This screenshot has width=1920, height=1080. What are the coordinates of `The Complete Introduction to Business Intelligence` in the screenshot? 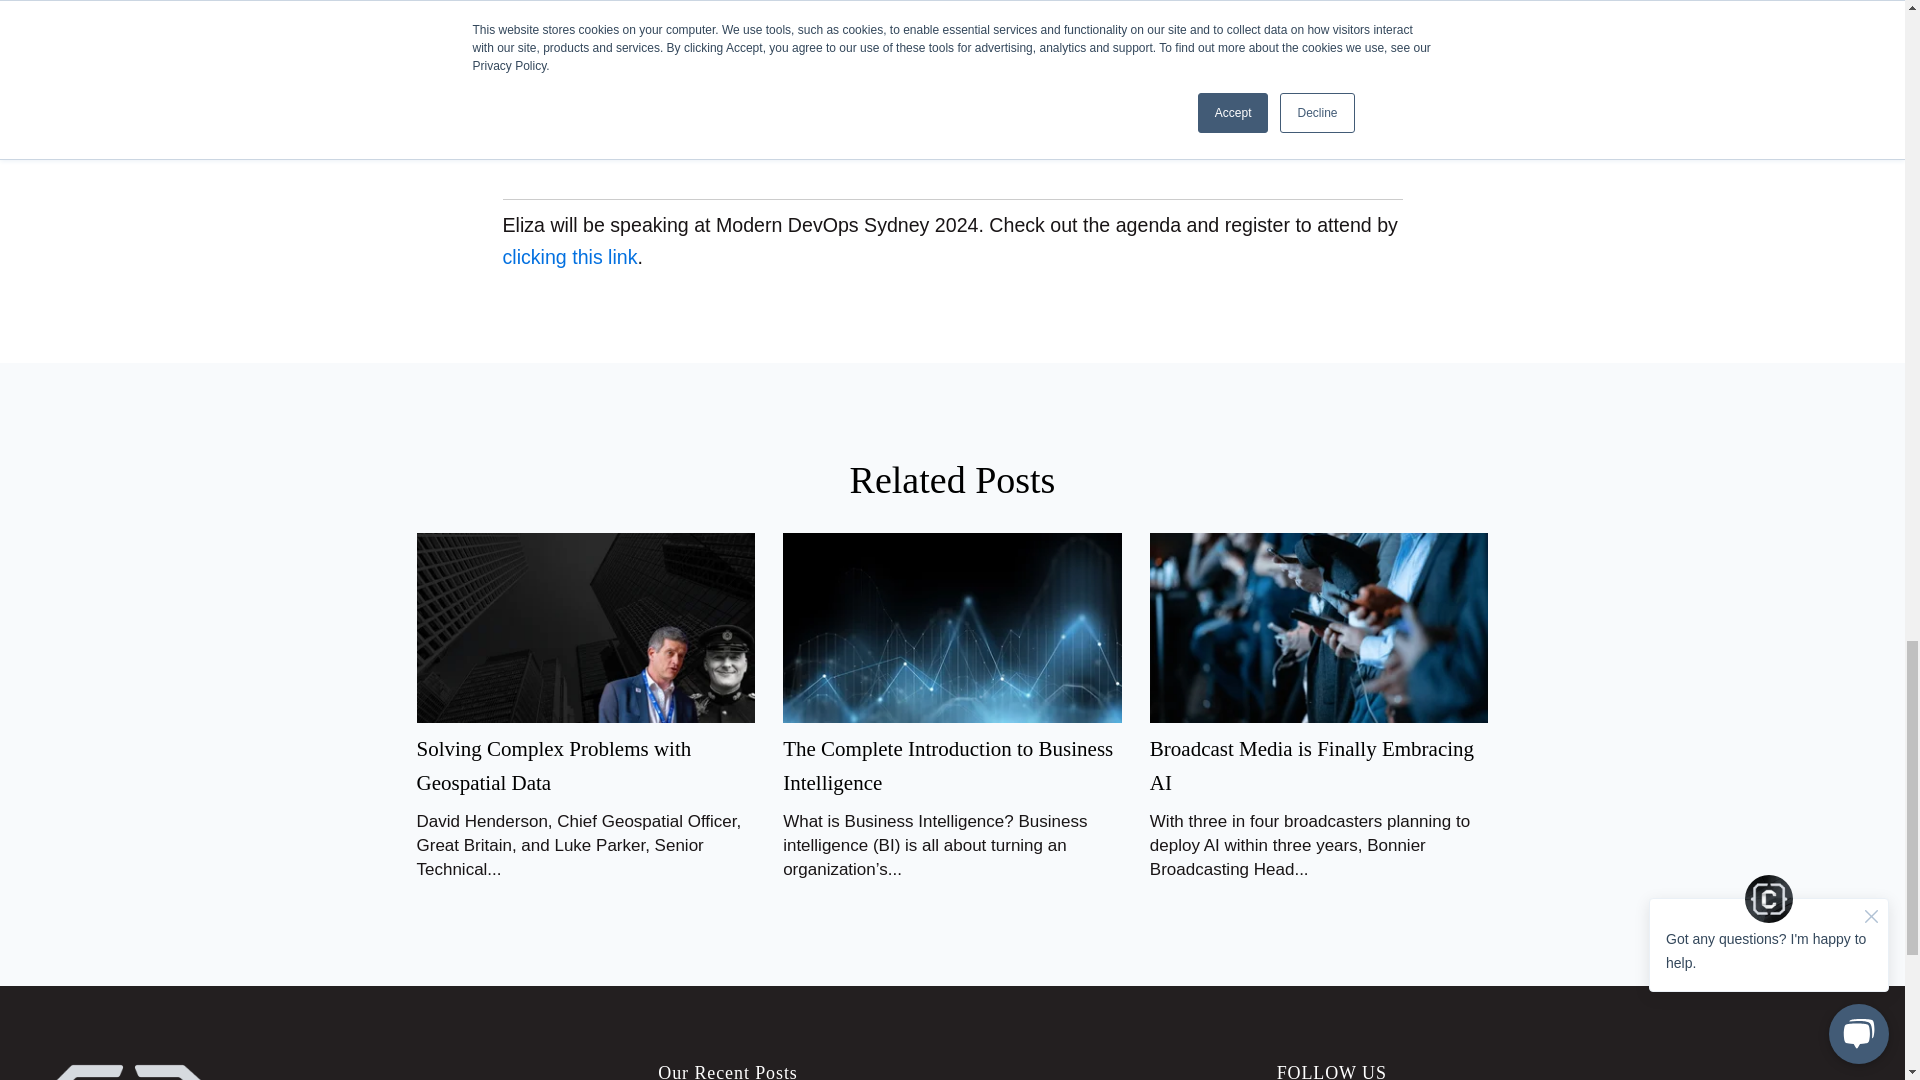 It's located at (948, 765).